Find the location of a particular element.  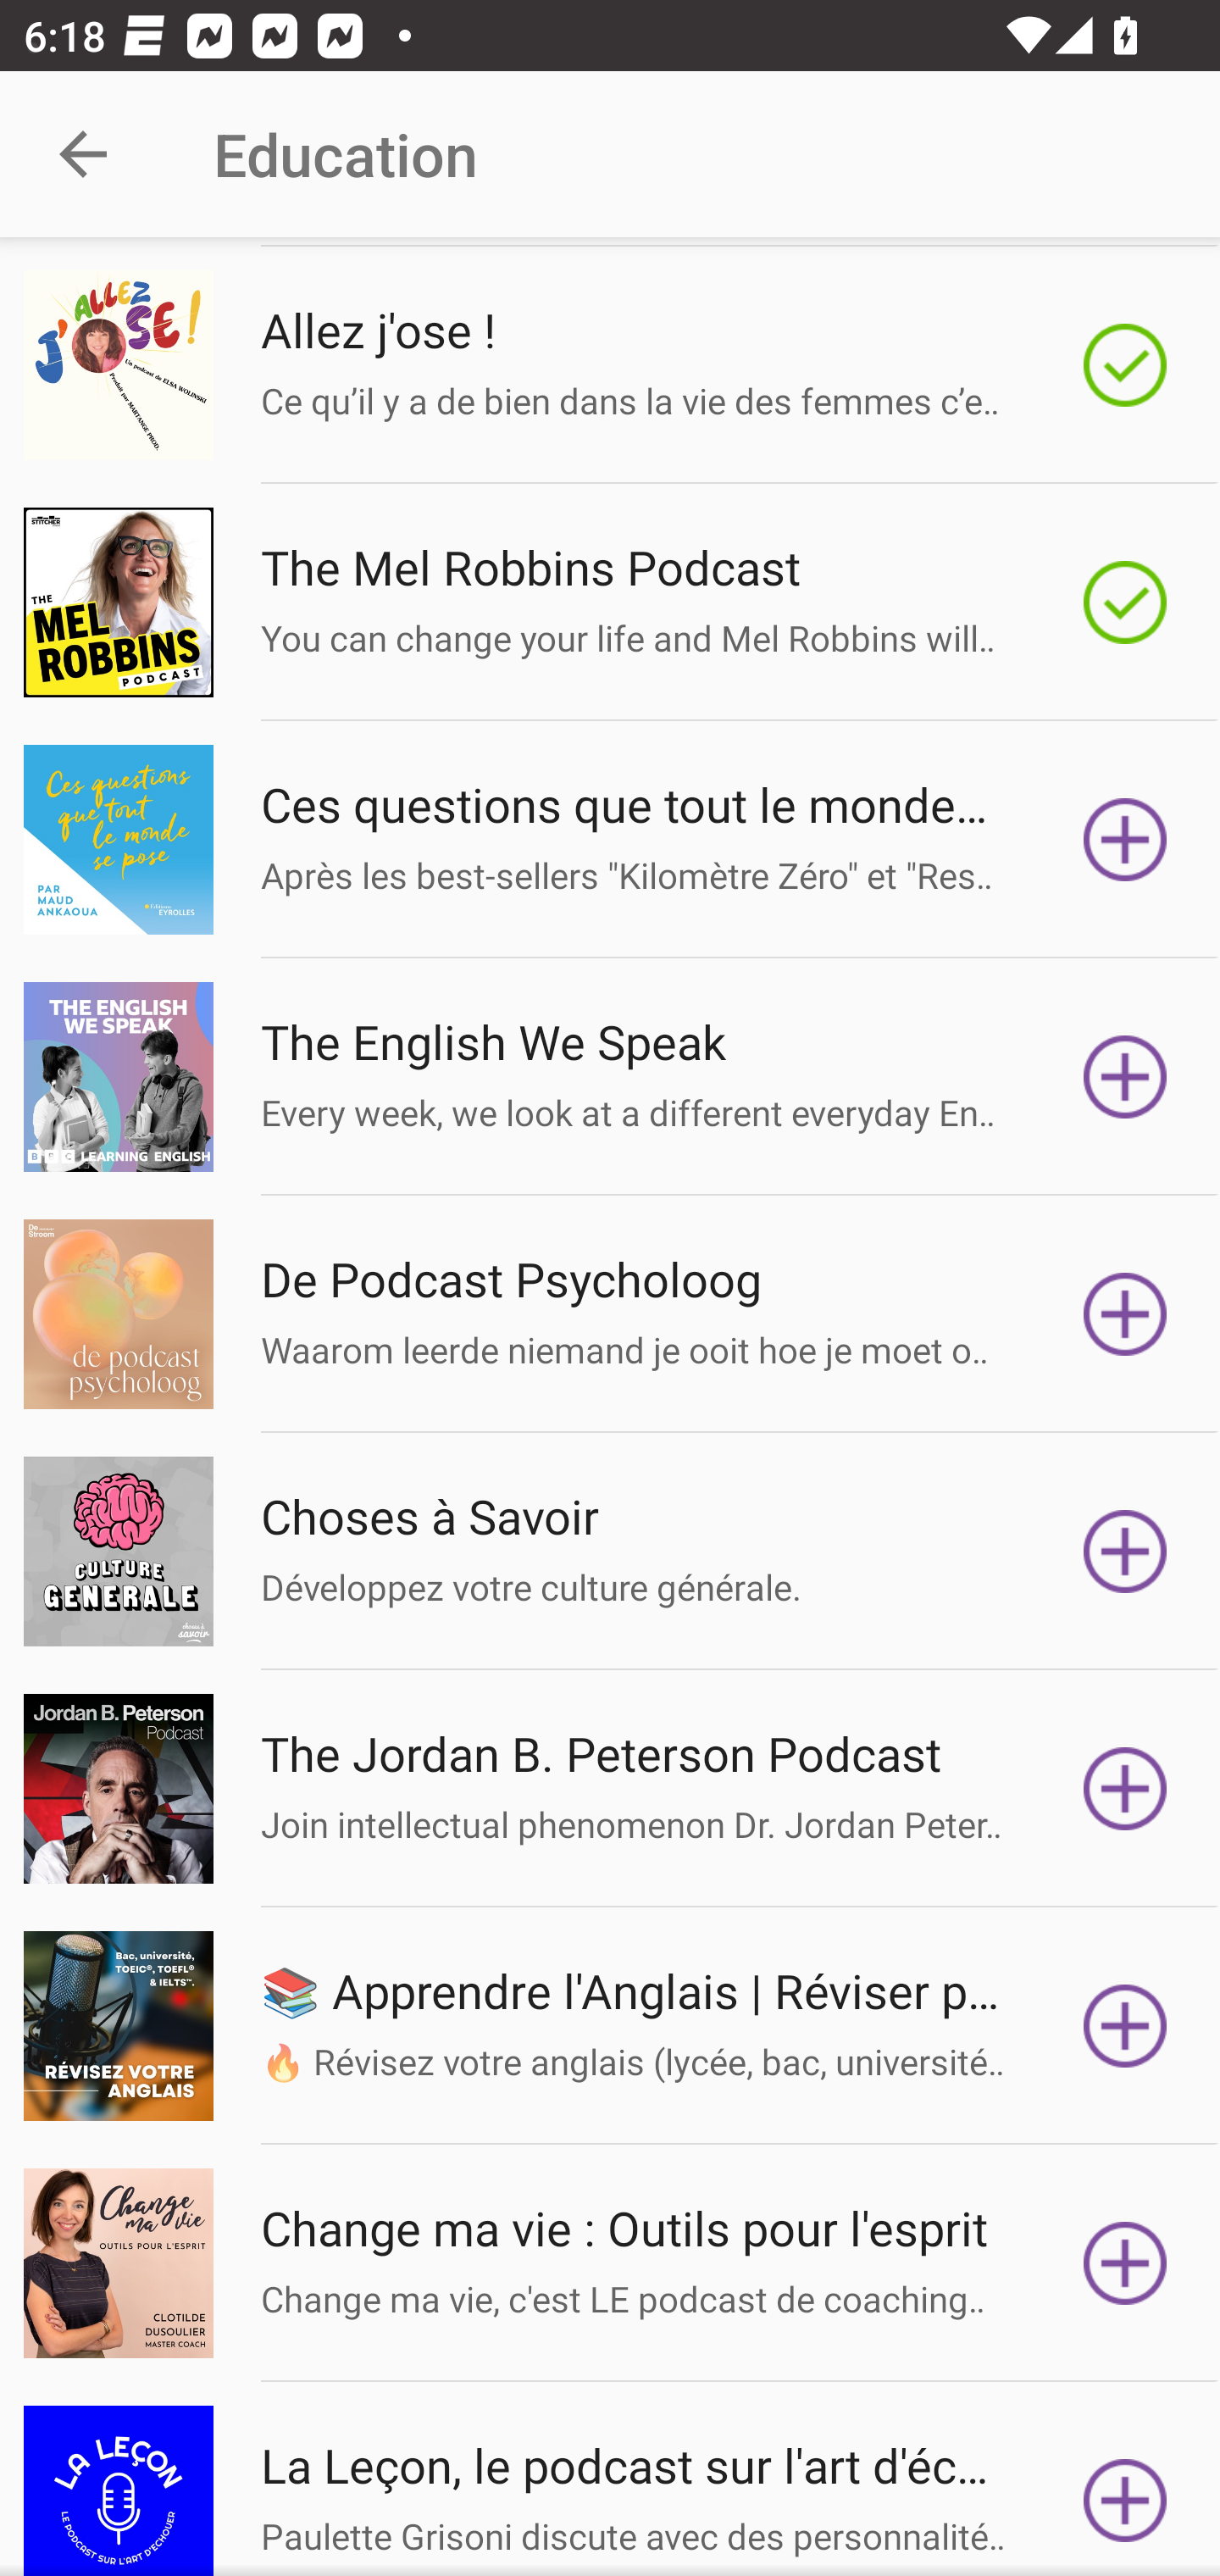

Subscribe is located at coordinates (1125, 839).